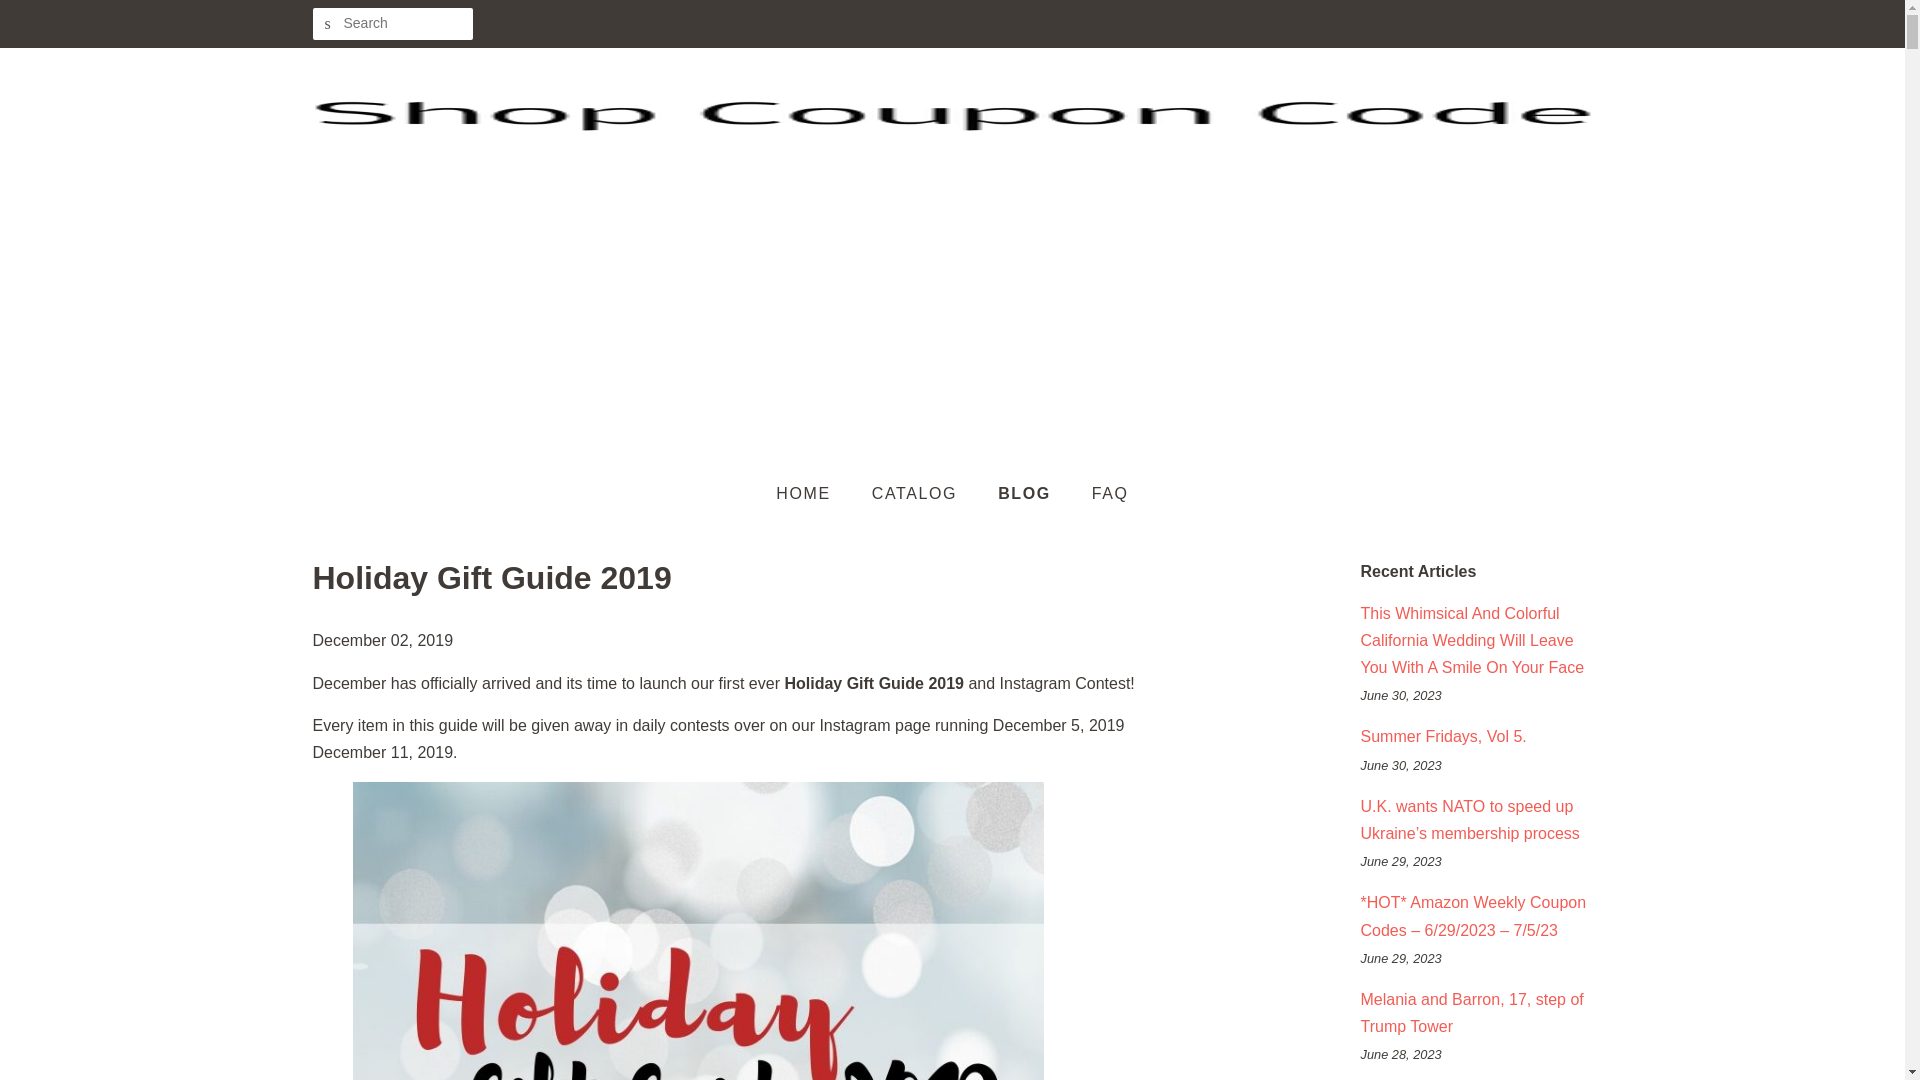  What do you see at coordinates (327, 24) in the screenshot?
I see `SEARCH` at bounding box center [327, 24].